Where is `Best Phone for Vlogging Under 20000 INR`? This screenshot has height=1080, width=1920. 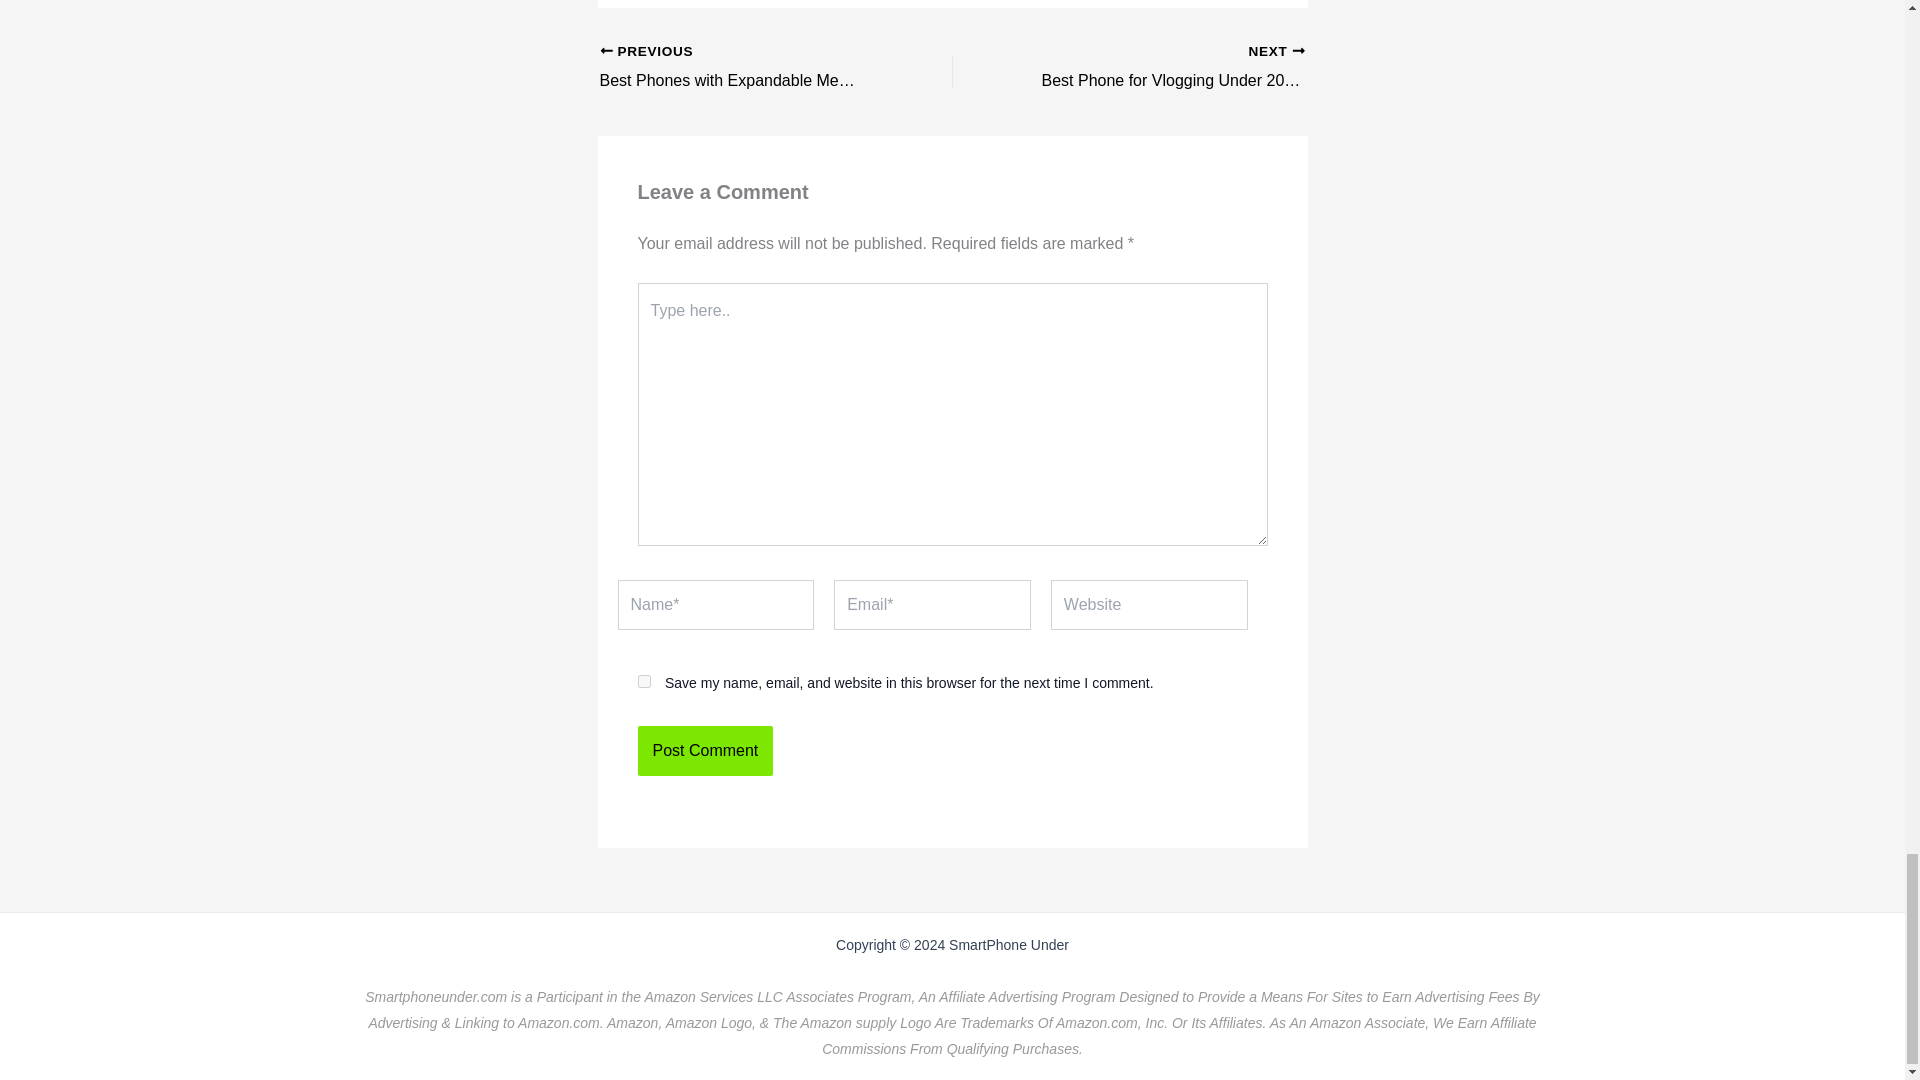
Best Phone for Vlogging Under 20000 INR is located at coordinates (644, 681).